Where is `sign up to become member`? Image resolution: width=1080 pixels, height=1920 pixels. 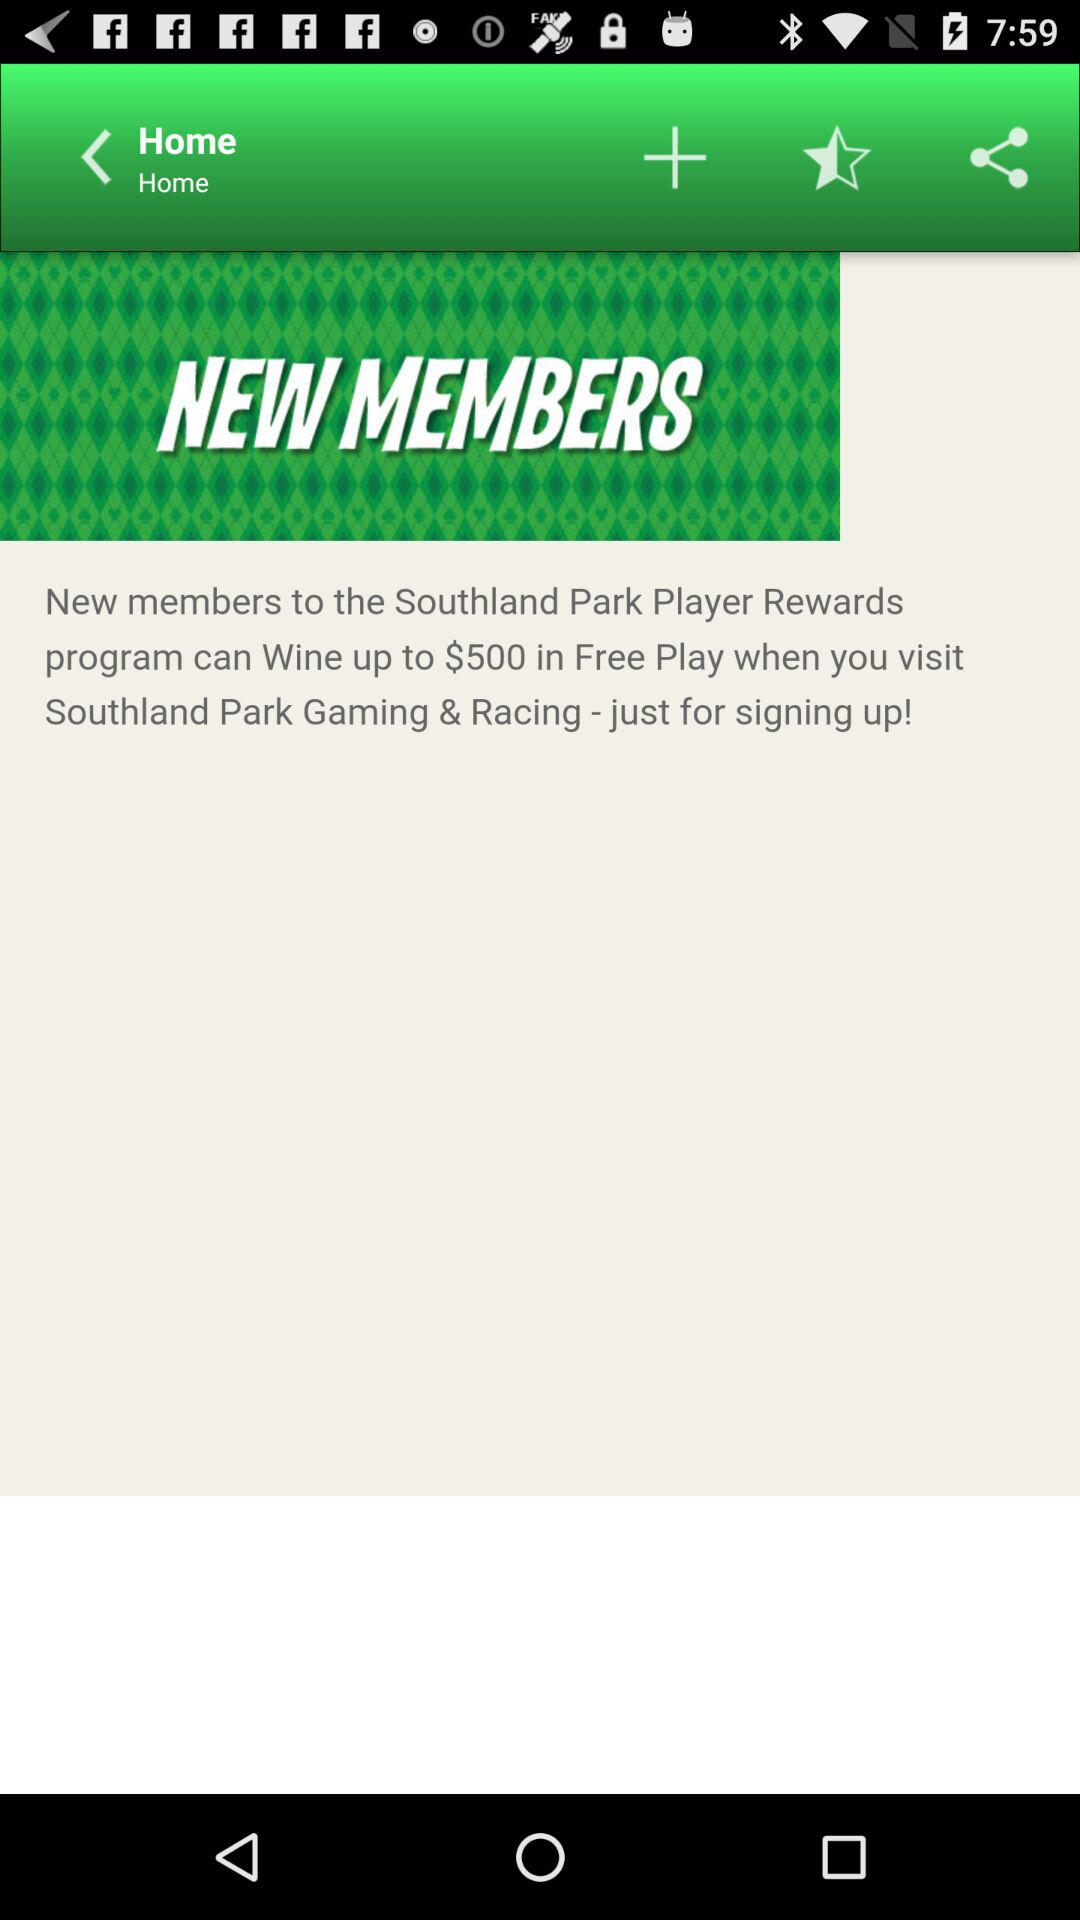 sign up to become member is located at coordinates (540, 1023).